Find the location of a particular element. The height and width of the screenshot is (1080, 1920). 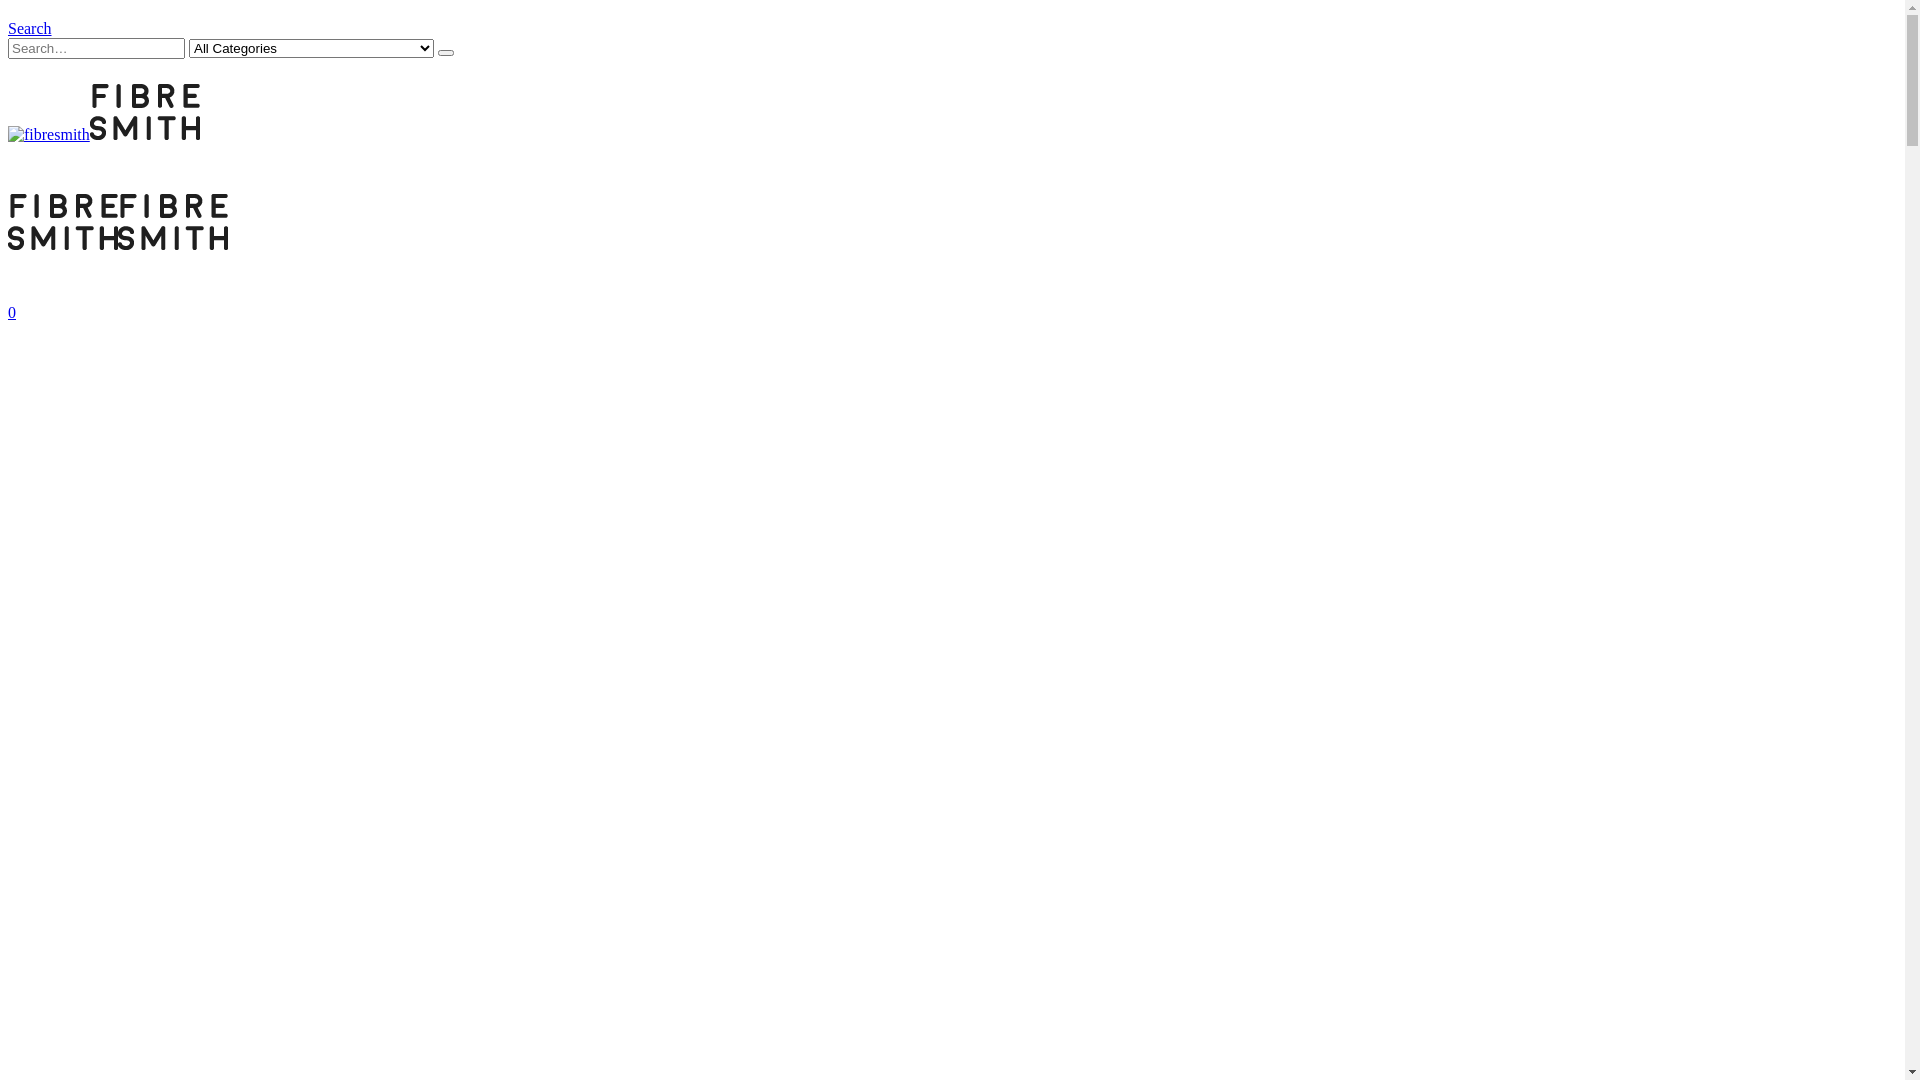

Search is located at coordinates (446, 53).